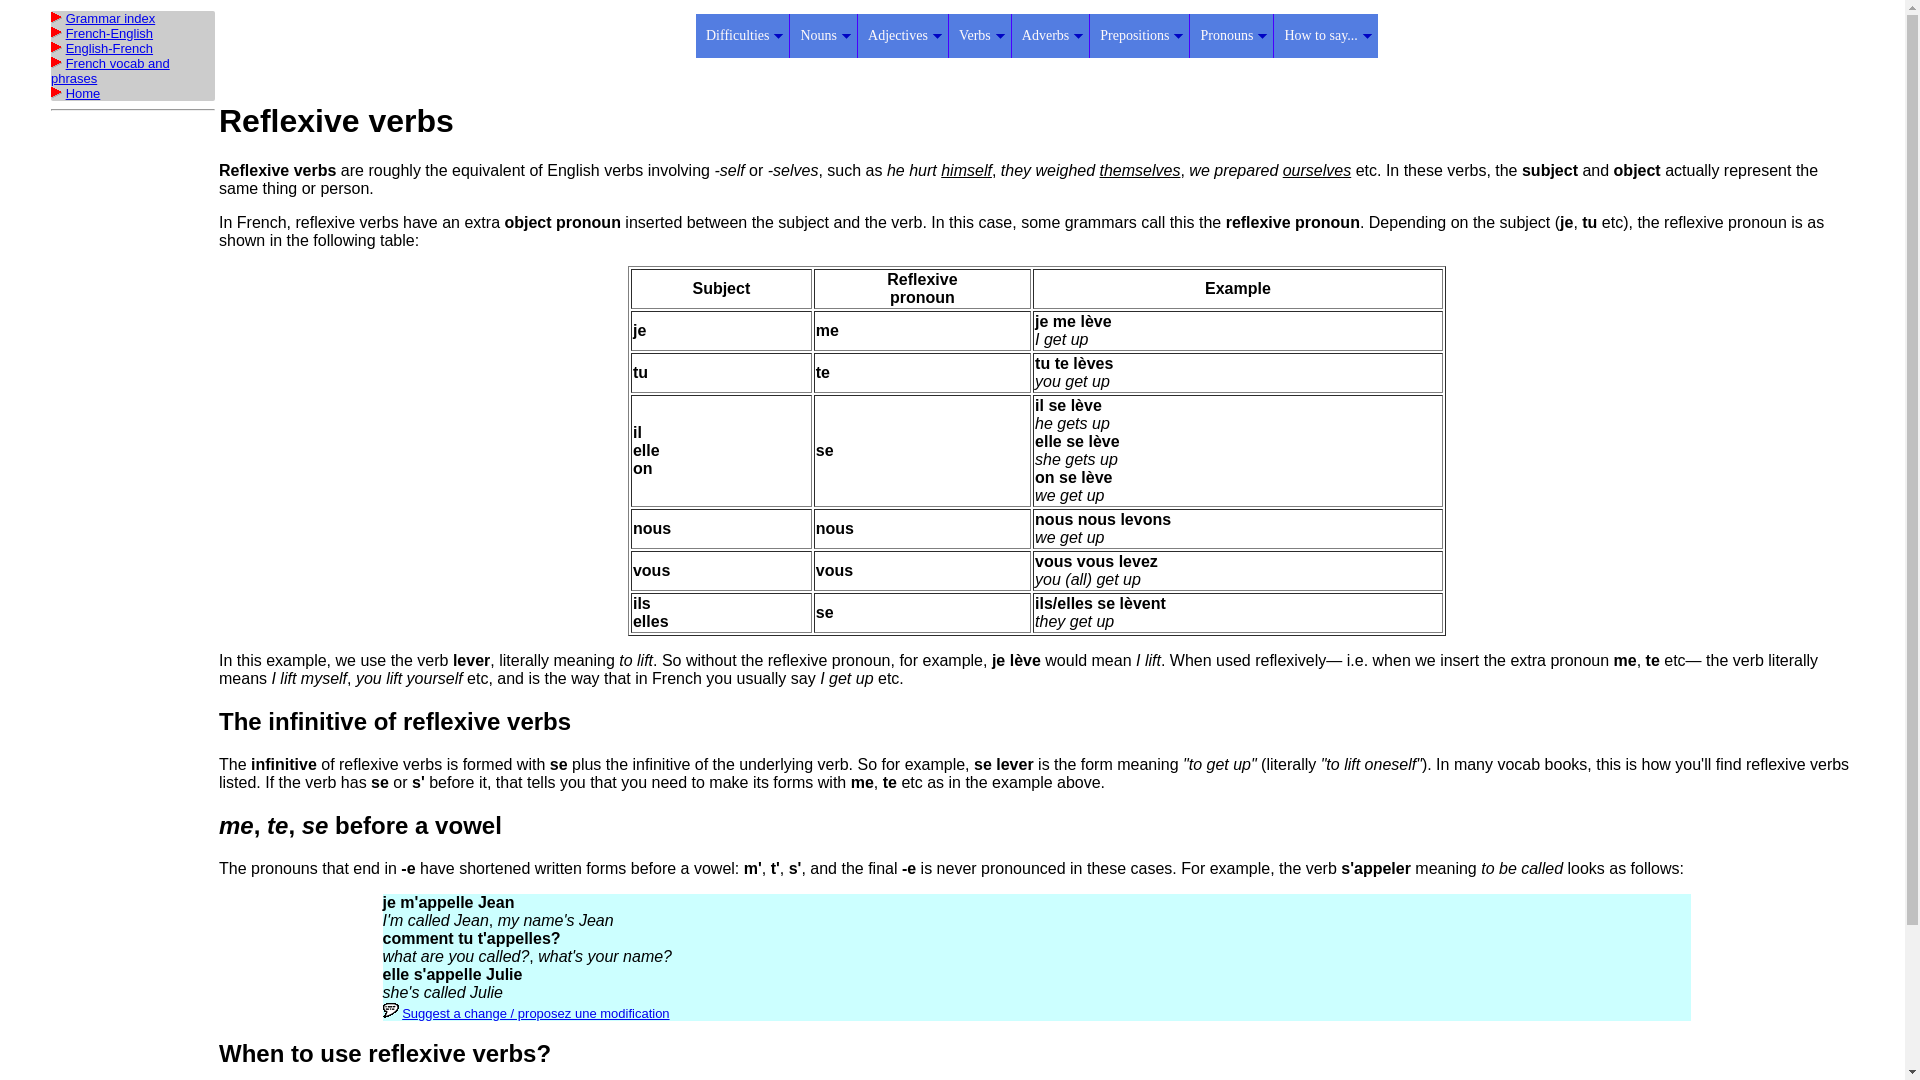  Describe the element at coordinates (742, 36) in the screenshot. I see `Difficulties` at that location.